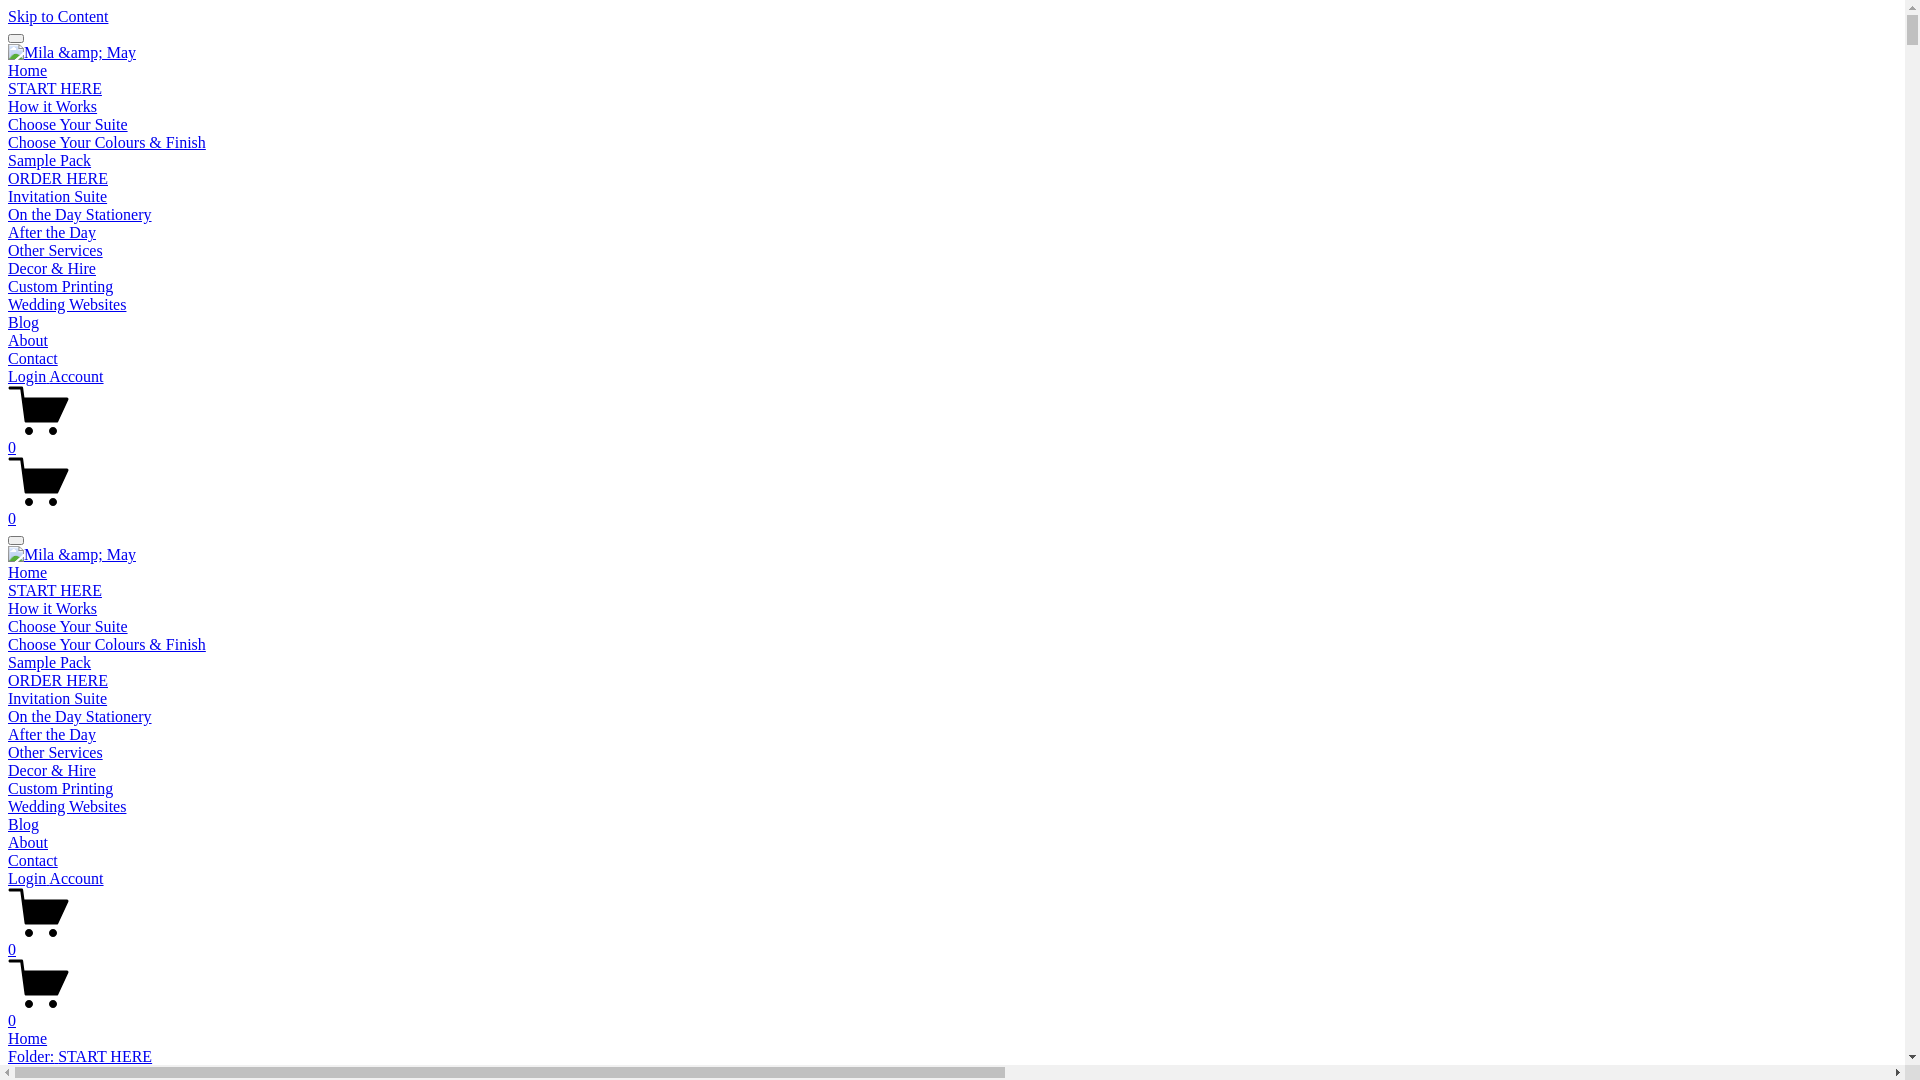 The height and width of the screenshot is (1080, 1920). I want to click on ORDER HERE, so click(58, 178).